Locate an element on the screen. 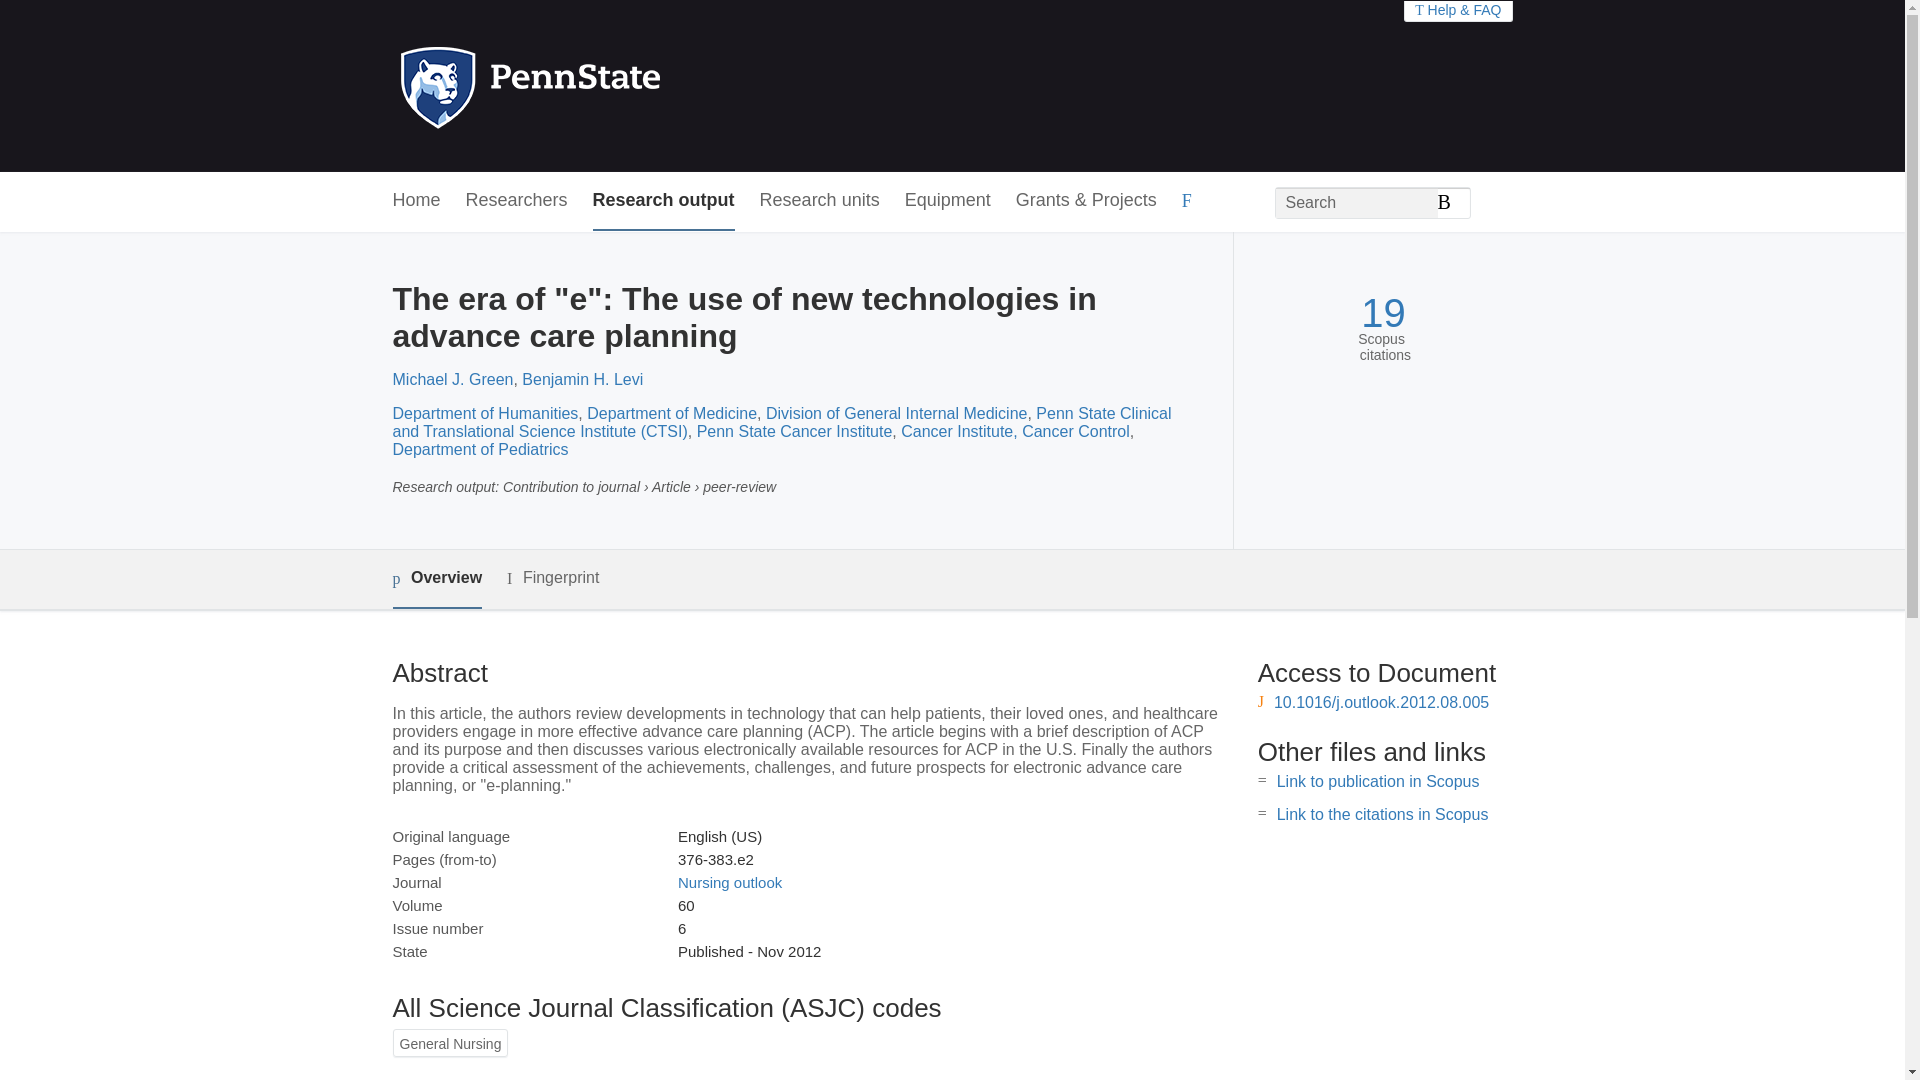 The height and width of the screenshot is (1080, 1920). Department of Medicine is located at coordinates (672, 414).